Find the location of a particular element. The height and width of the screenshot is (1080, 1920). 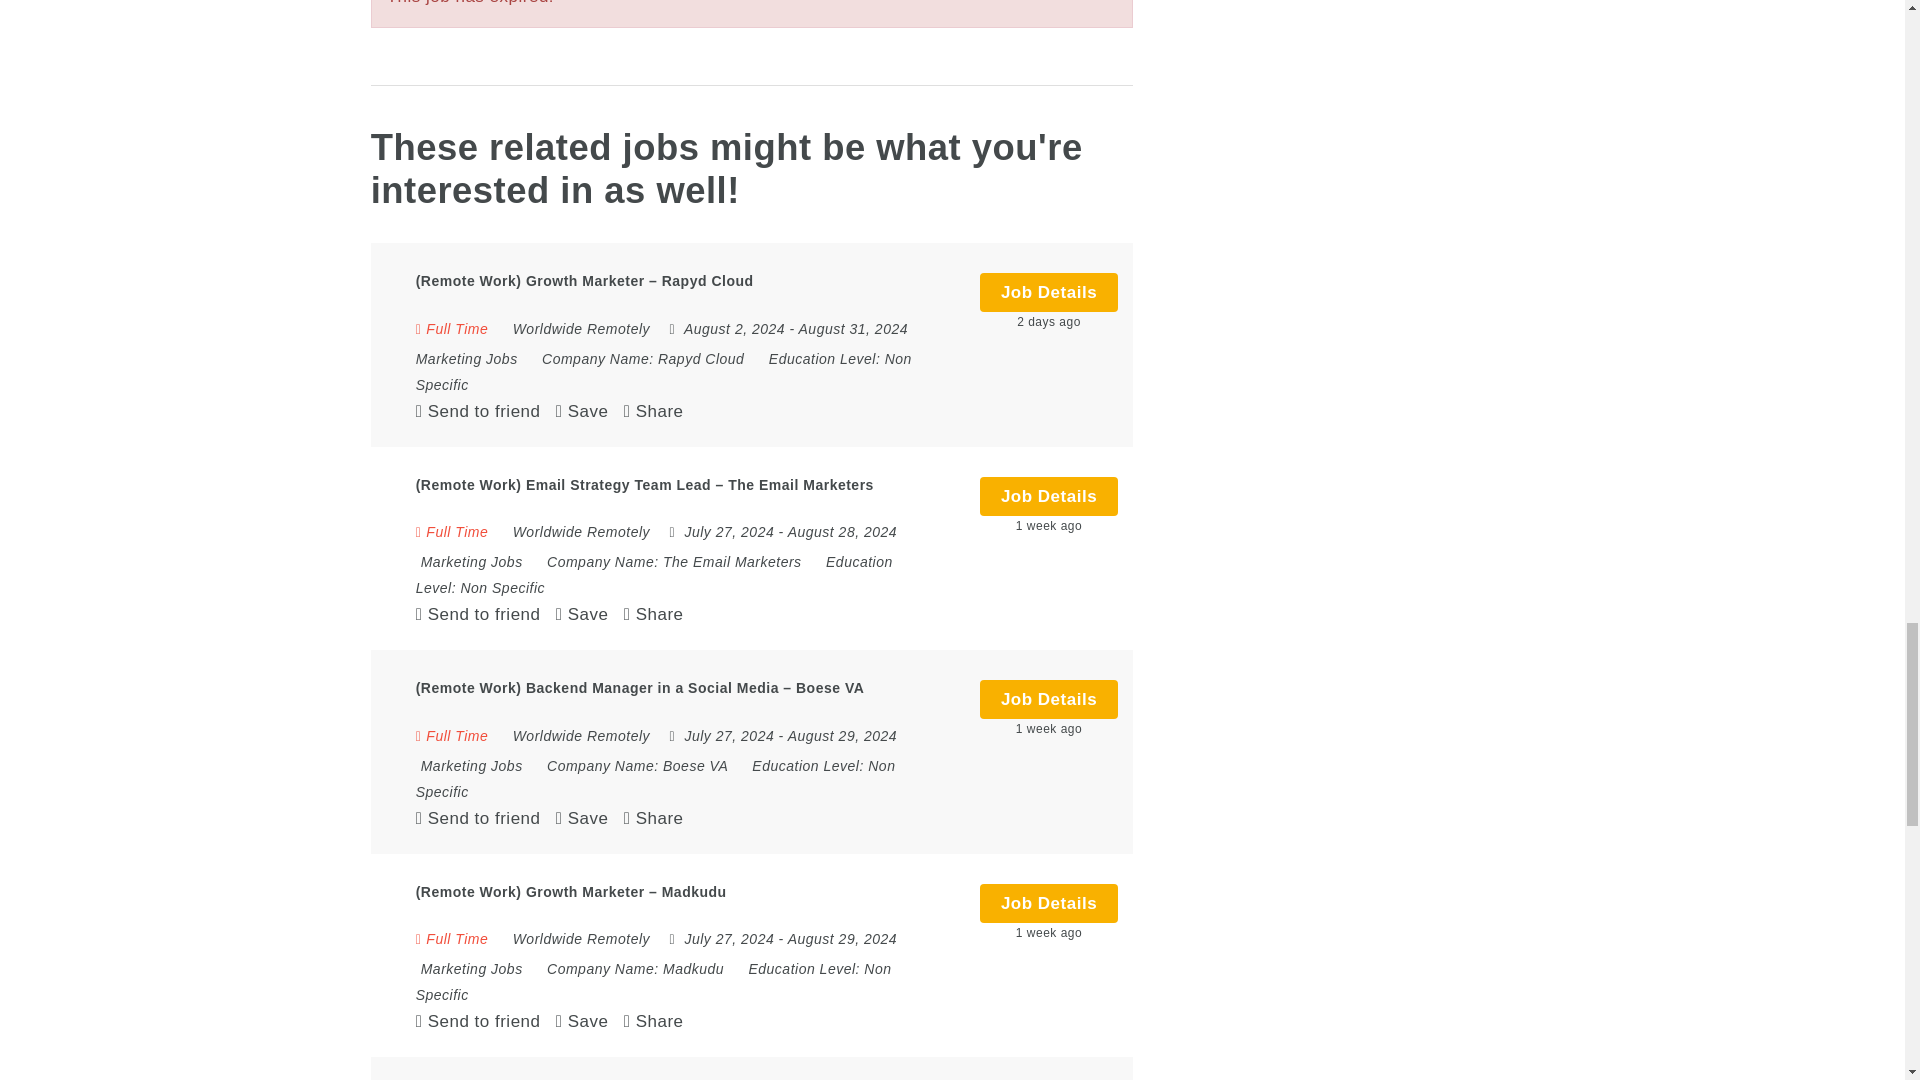

Marketing Jobs is located at coordinates (471, 562).